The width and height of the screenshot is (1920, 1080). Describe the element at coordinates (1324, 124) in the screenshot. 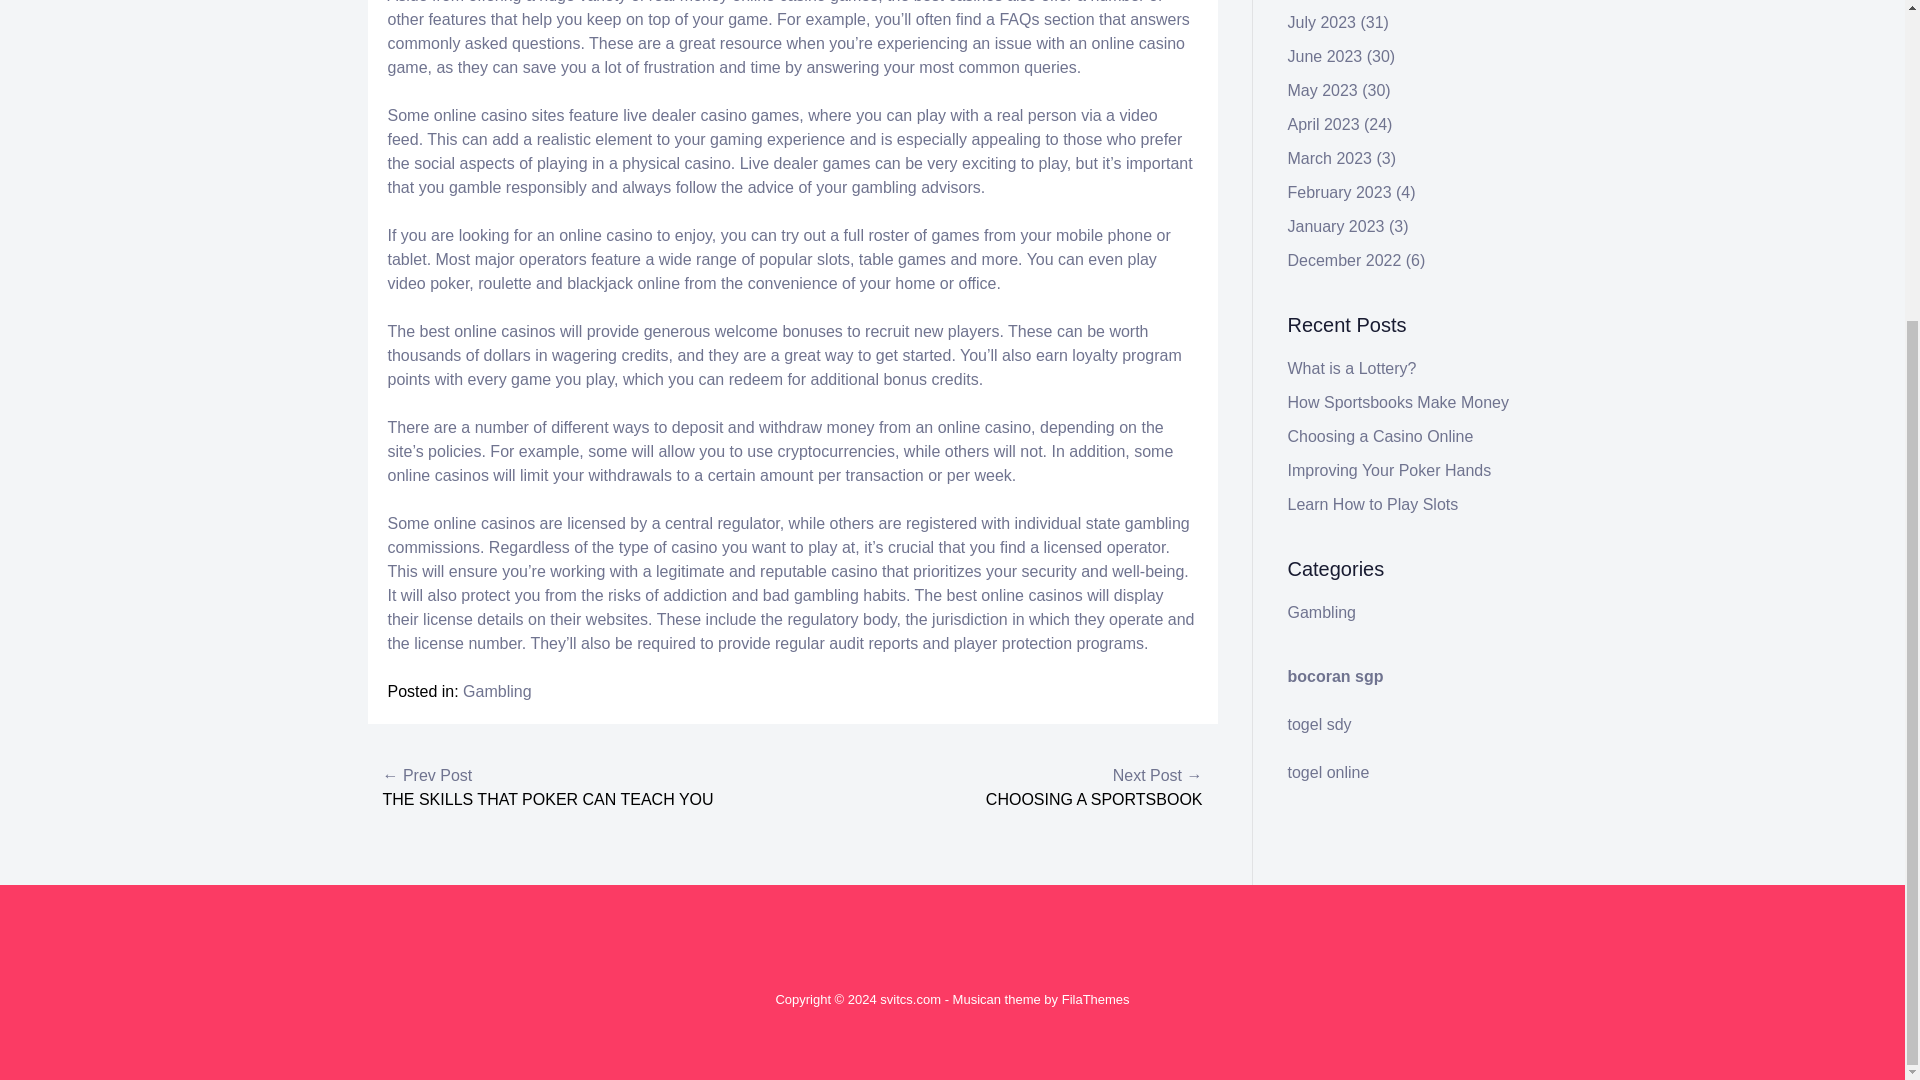

I see `April 2023` at that location.